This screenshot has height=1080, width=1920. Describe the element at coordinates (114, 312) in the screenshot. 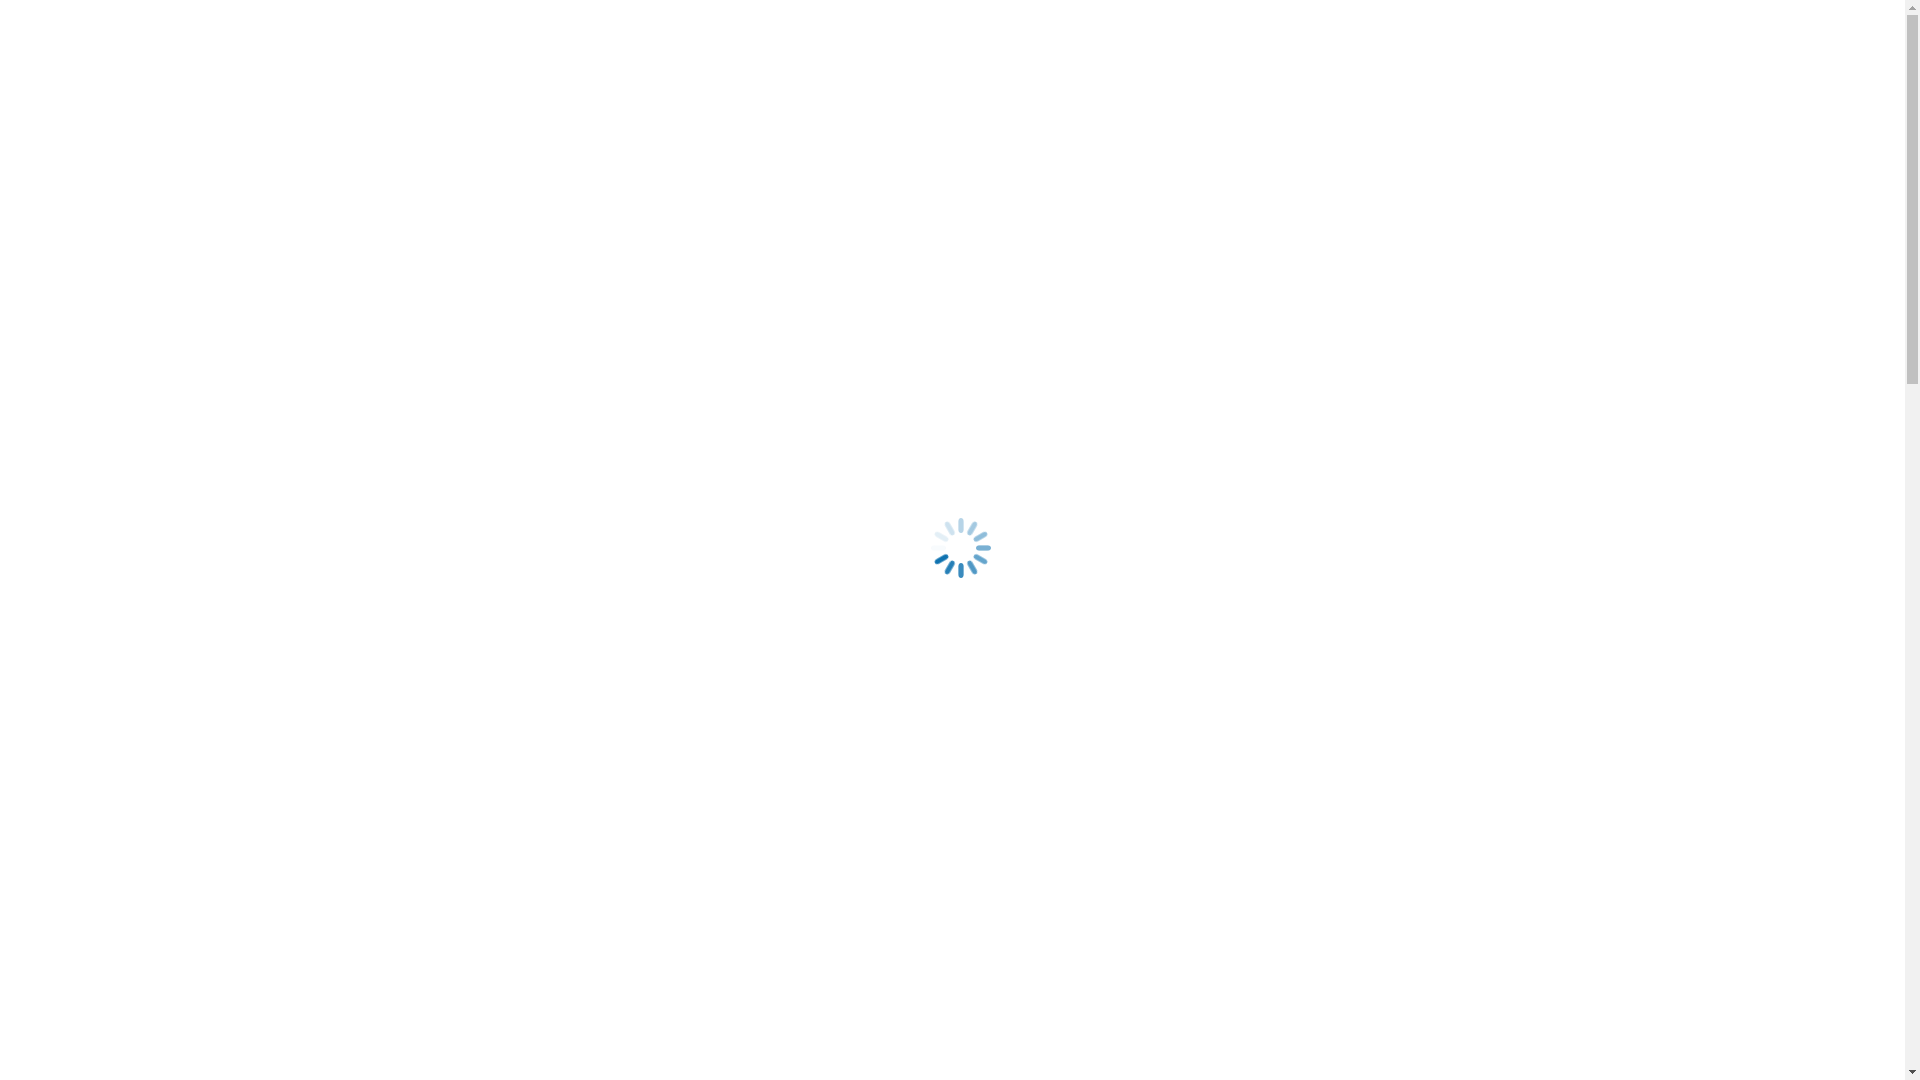

I see `Contact Us` at that location.